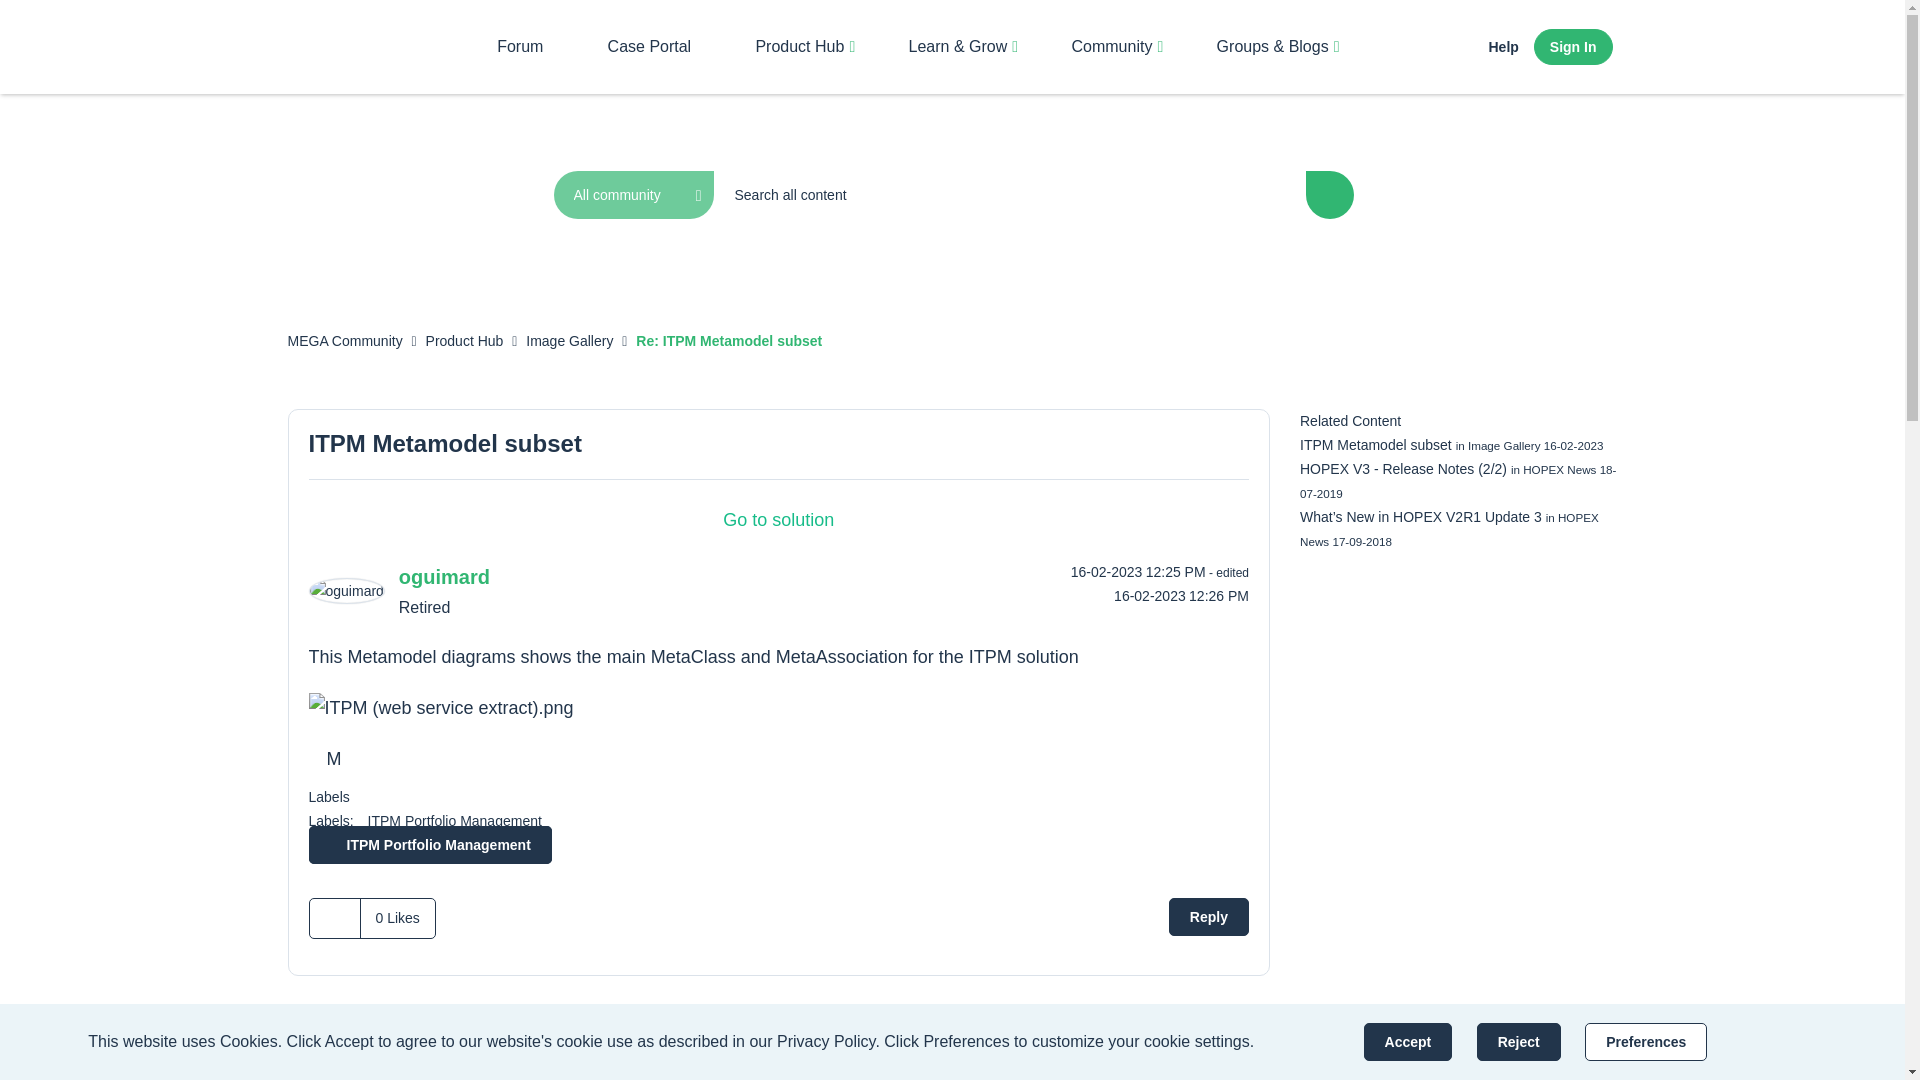  I want to click on Search Granularity, so click(634, 194).